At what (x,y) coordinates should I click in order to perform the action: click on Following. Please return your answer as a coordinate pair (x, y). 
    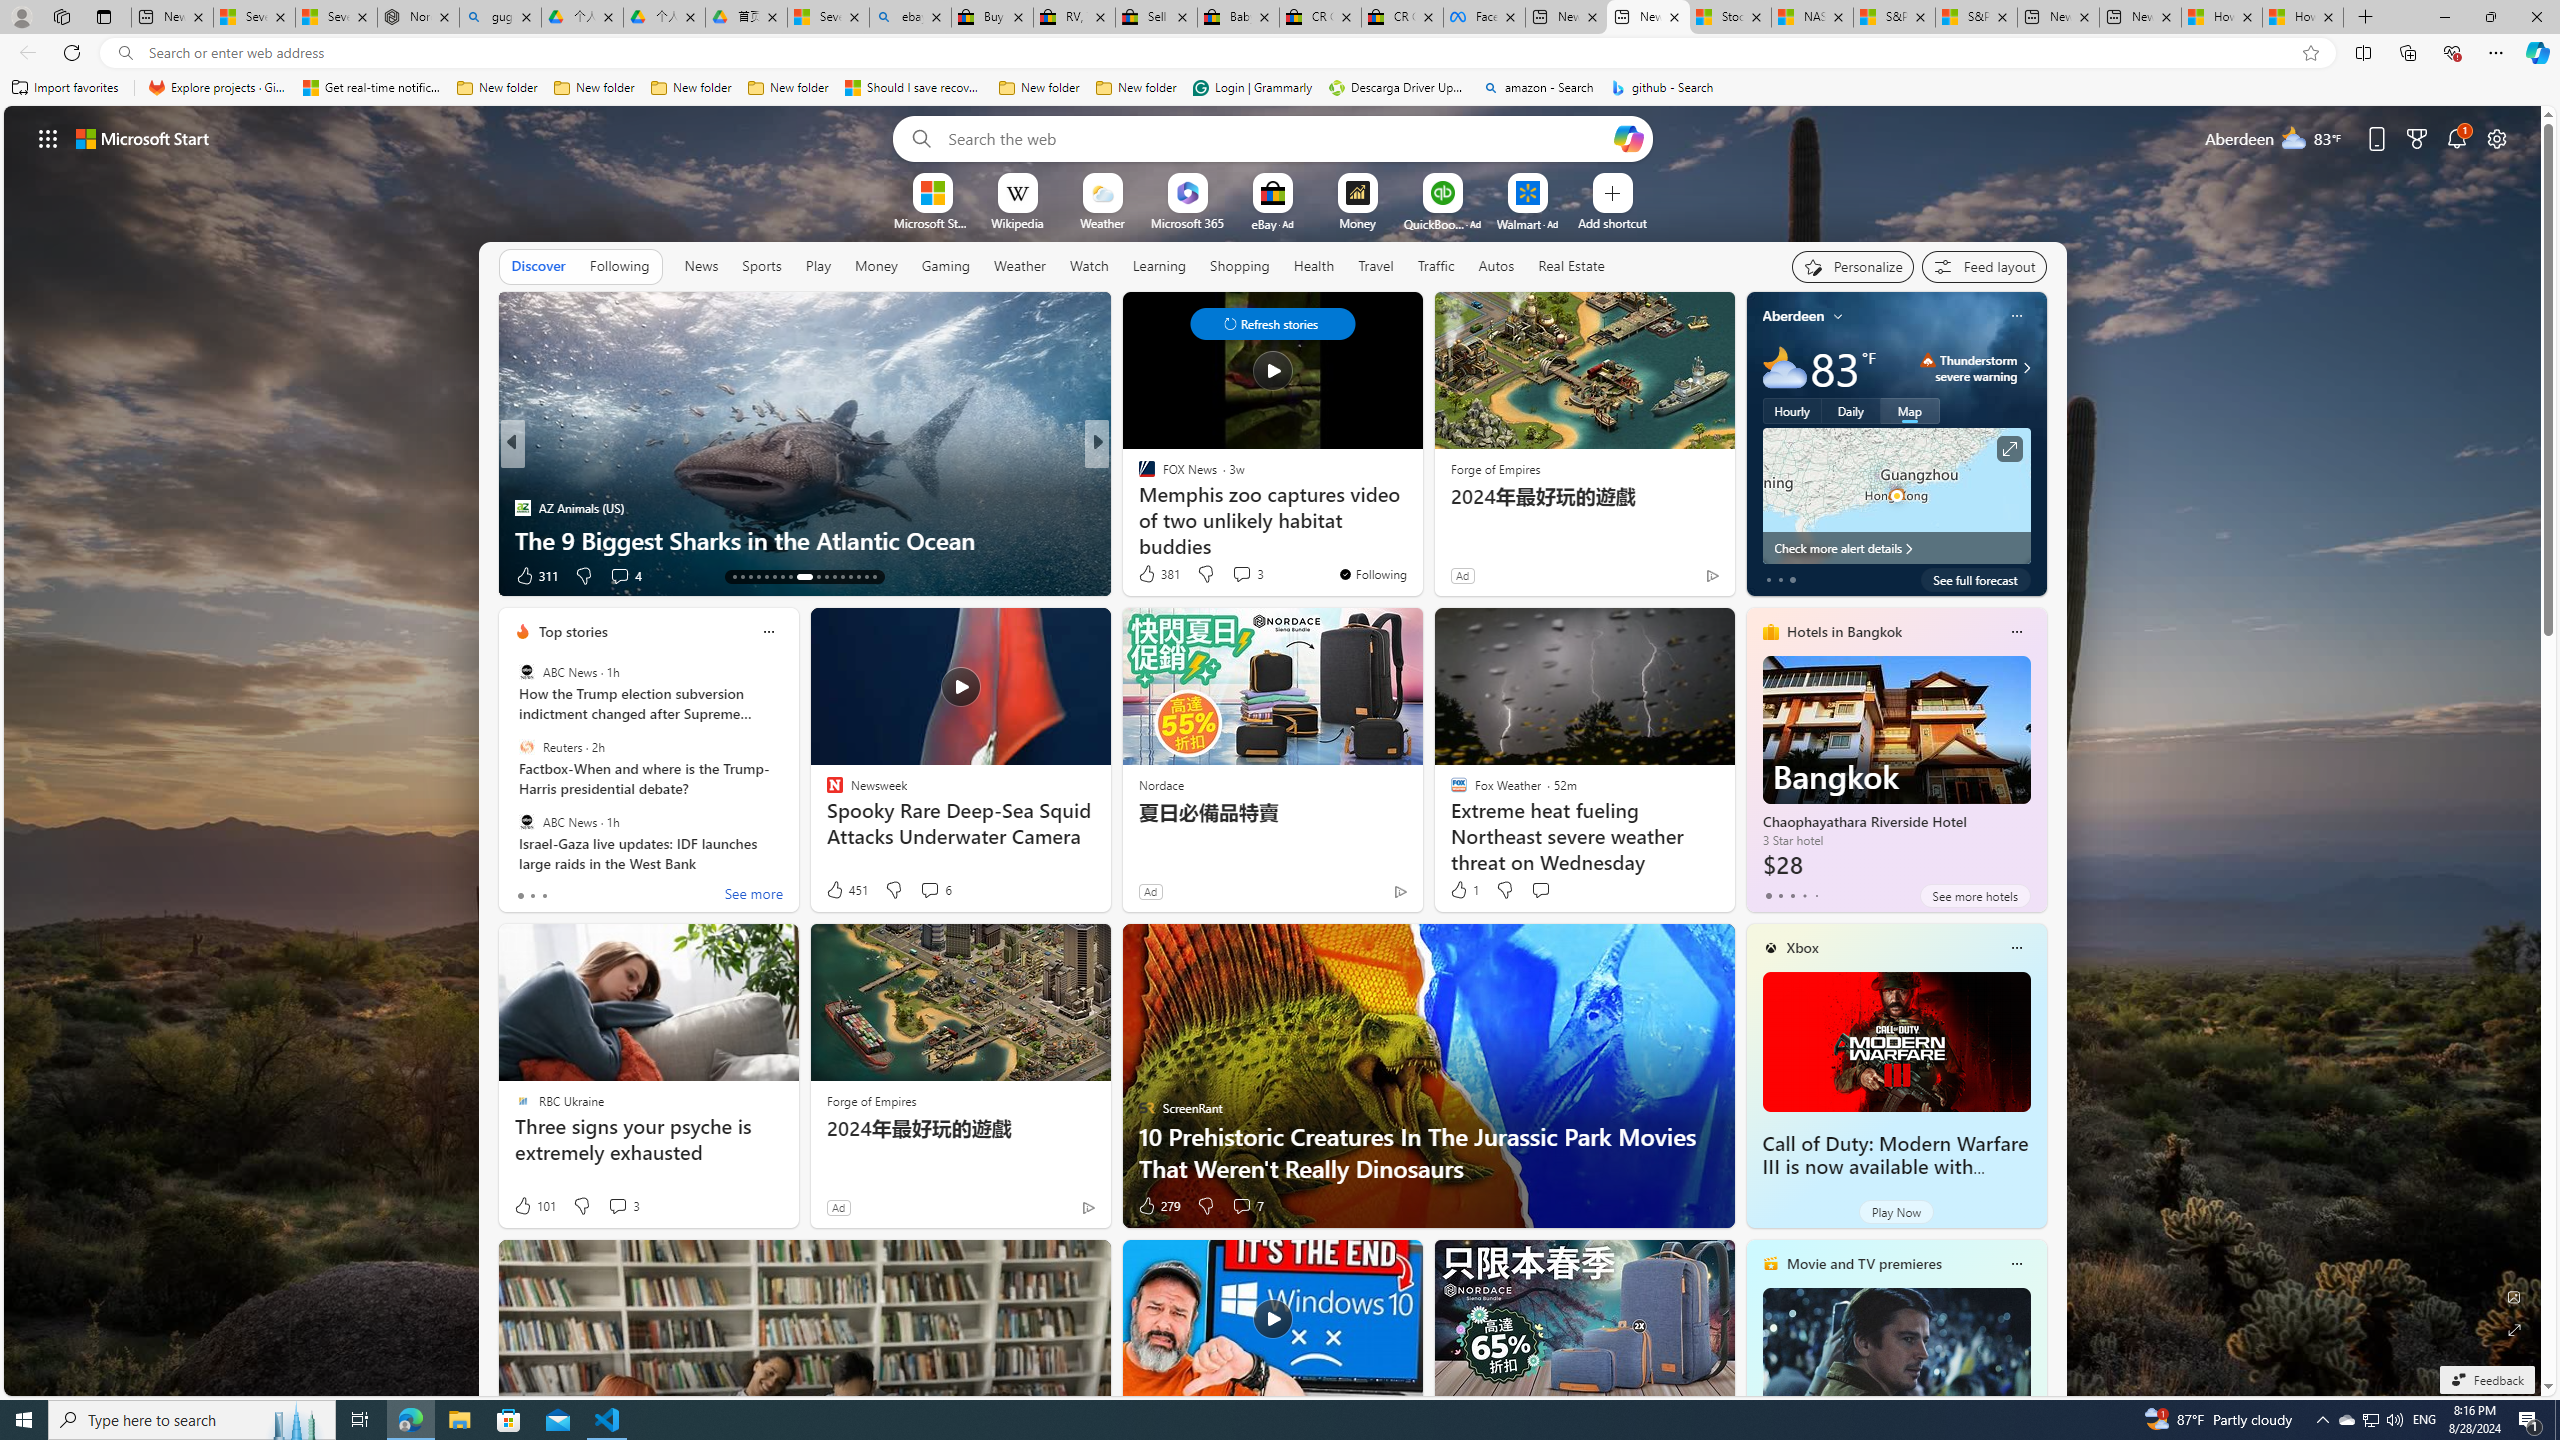
    Looking at the image, I should click on (619, 265).